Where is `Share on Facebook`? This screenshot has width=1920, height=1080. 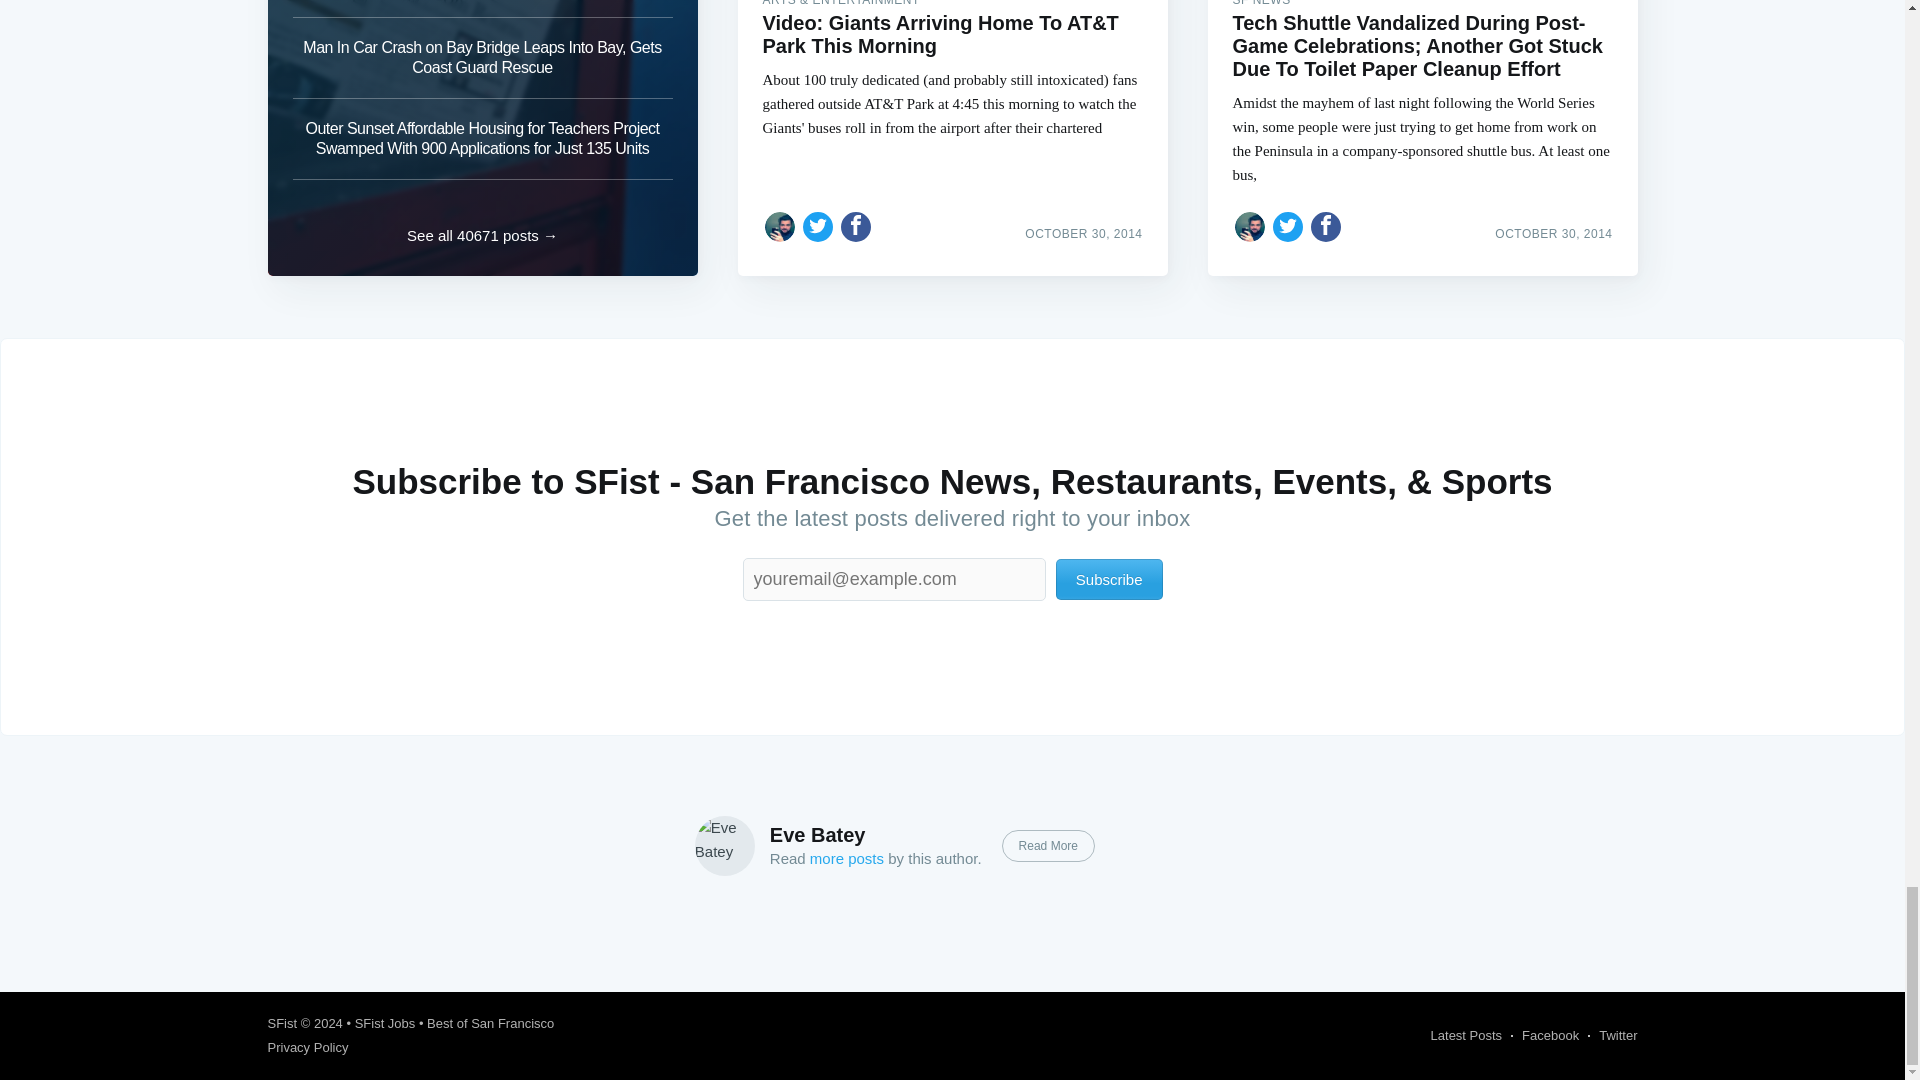 Share on Facebook is located at coordinates (1326, 226).